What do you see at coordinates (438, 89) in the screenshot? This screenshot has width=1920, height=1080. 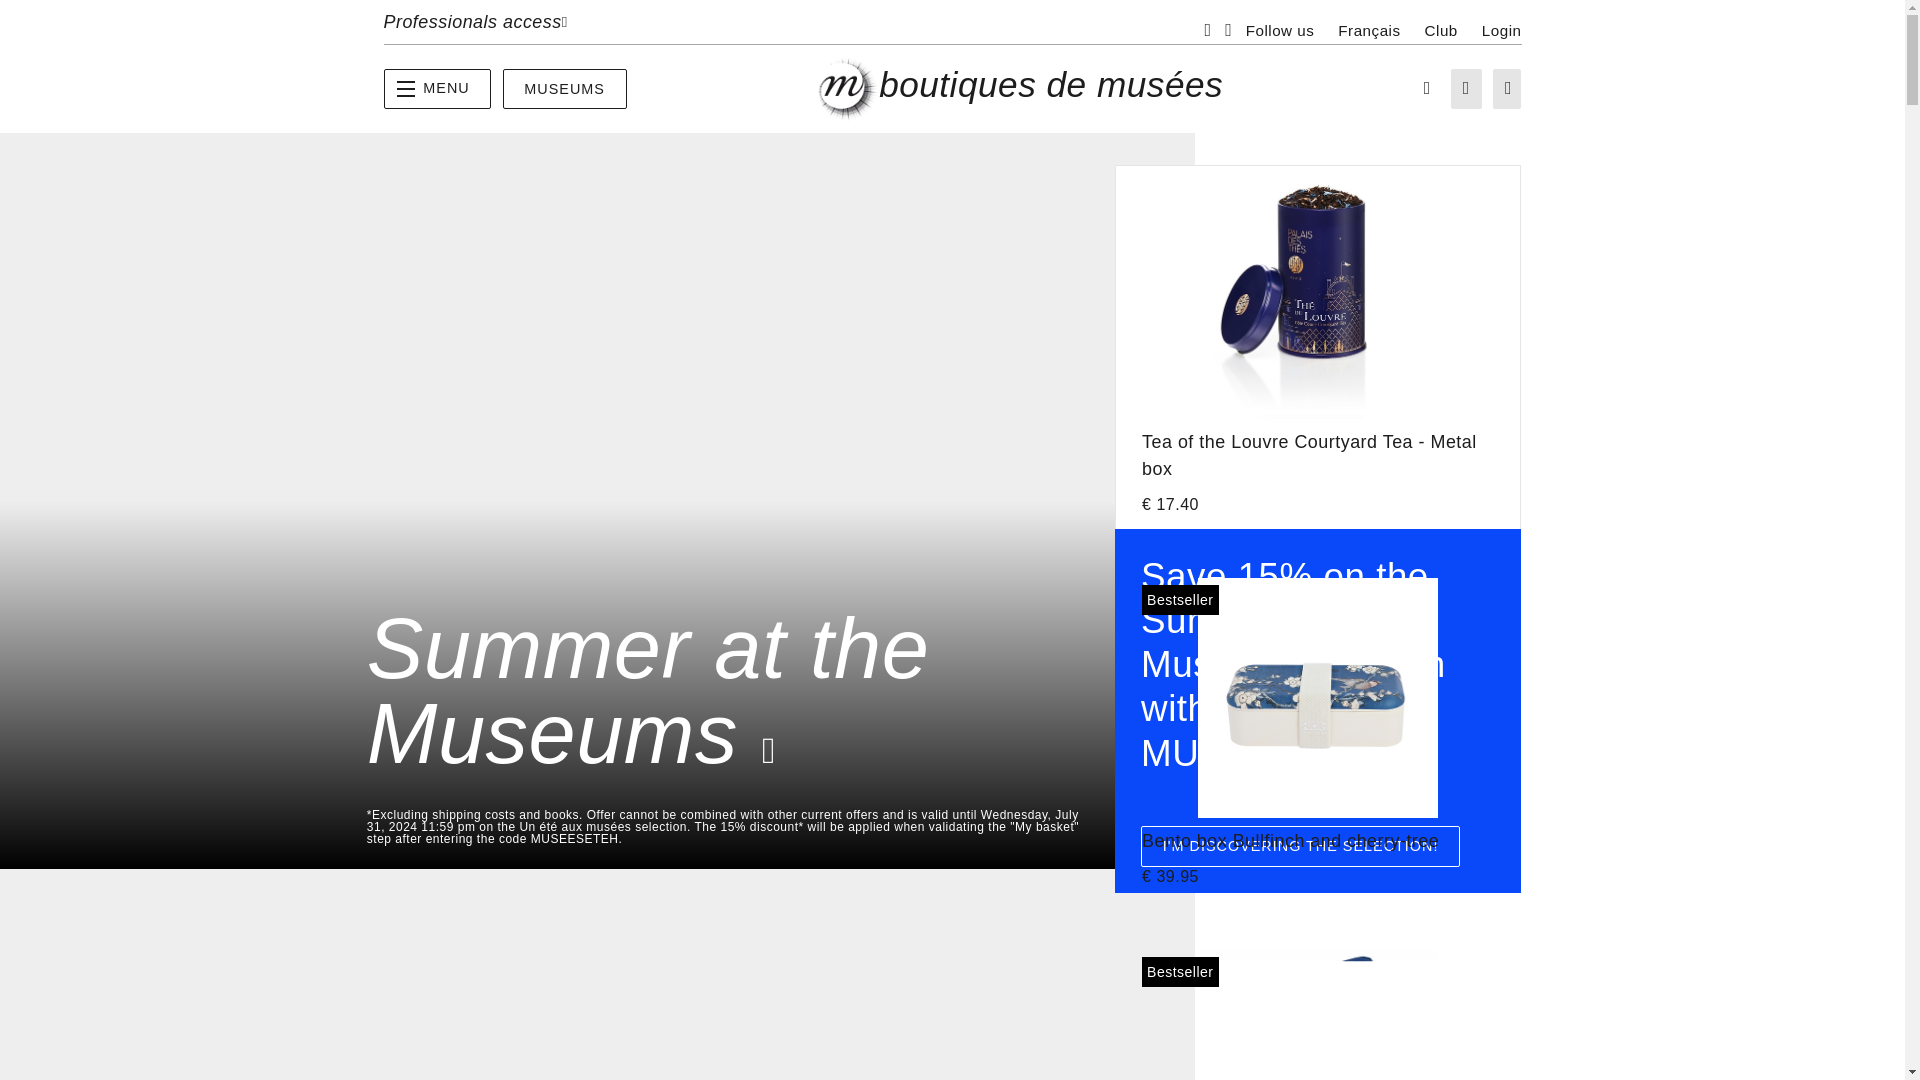 I see `Main menu` at bounding box center [438, 89].